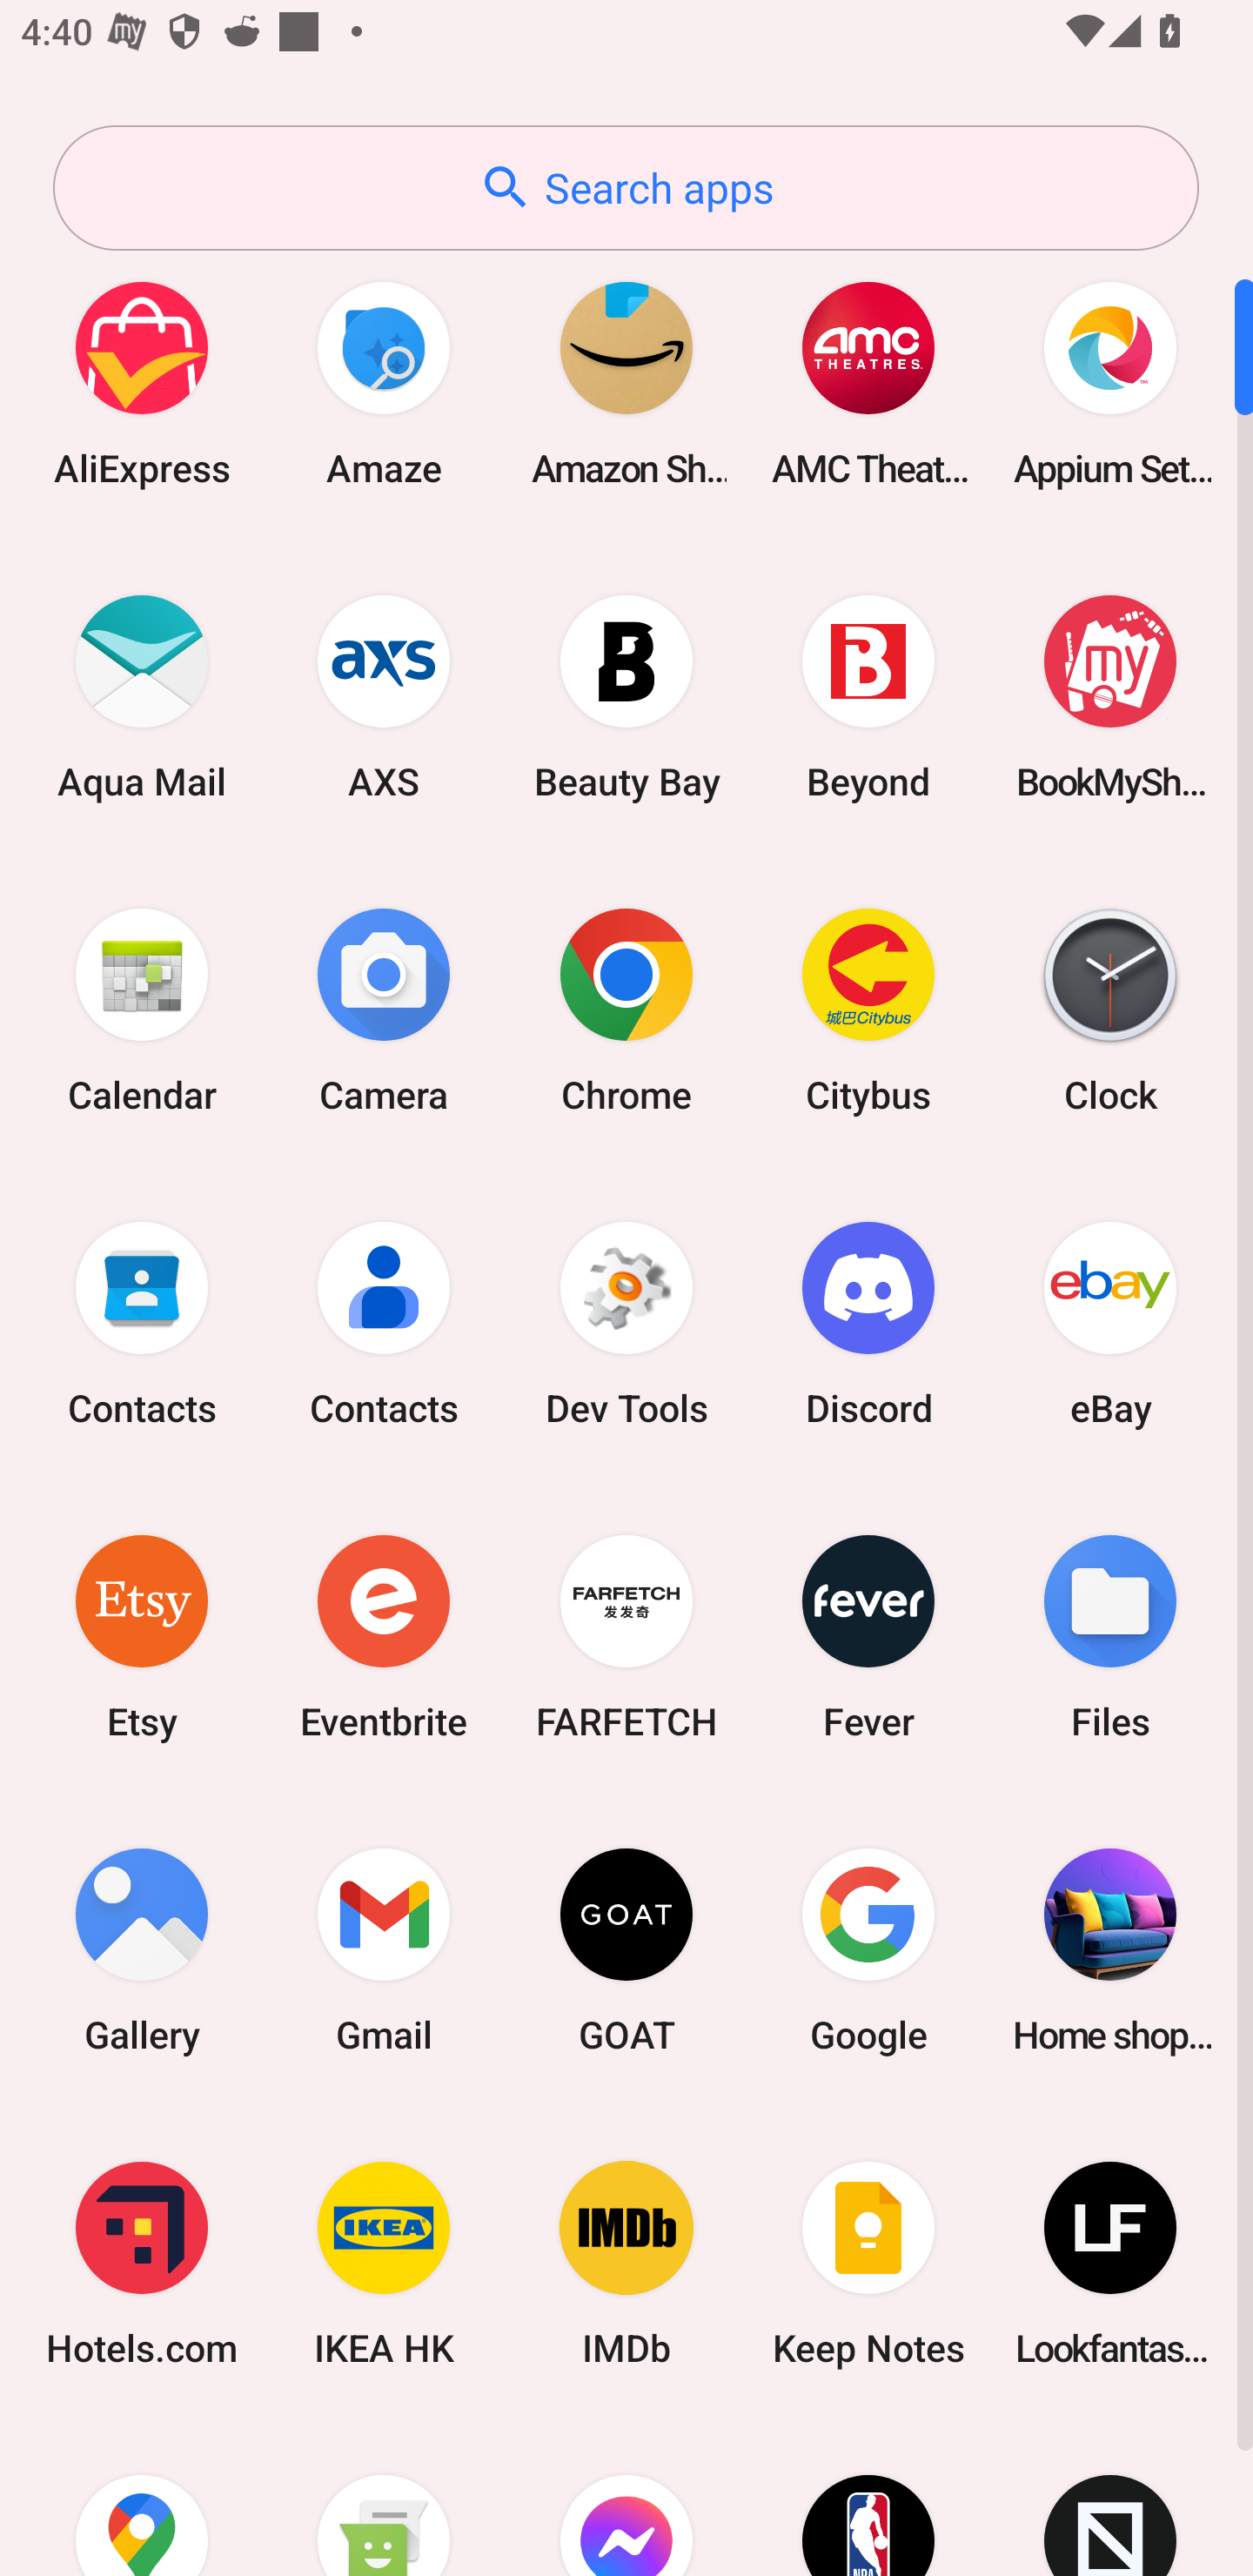 Image resolution: width=1253 pixels, height=2576 pixels. What do you see at coordinates (626, 383) in the screenshot?
I see `Amazon Shopping` at bounding box center [626, 383].